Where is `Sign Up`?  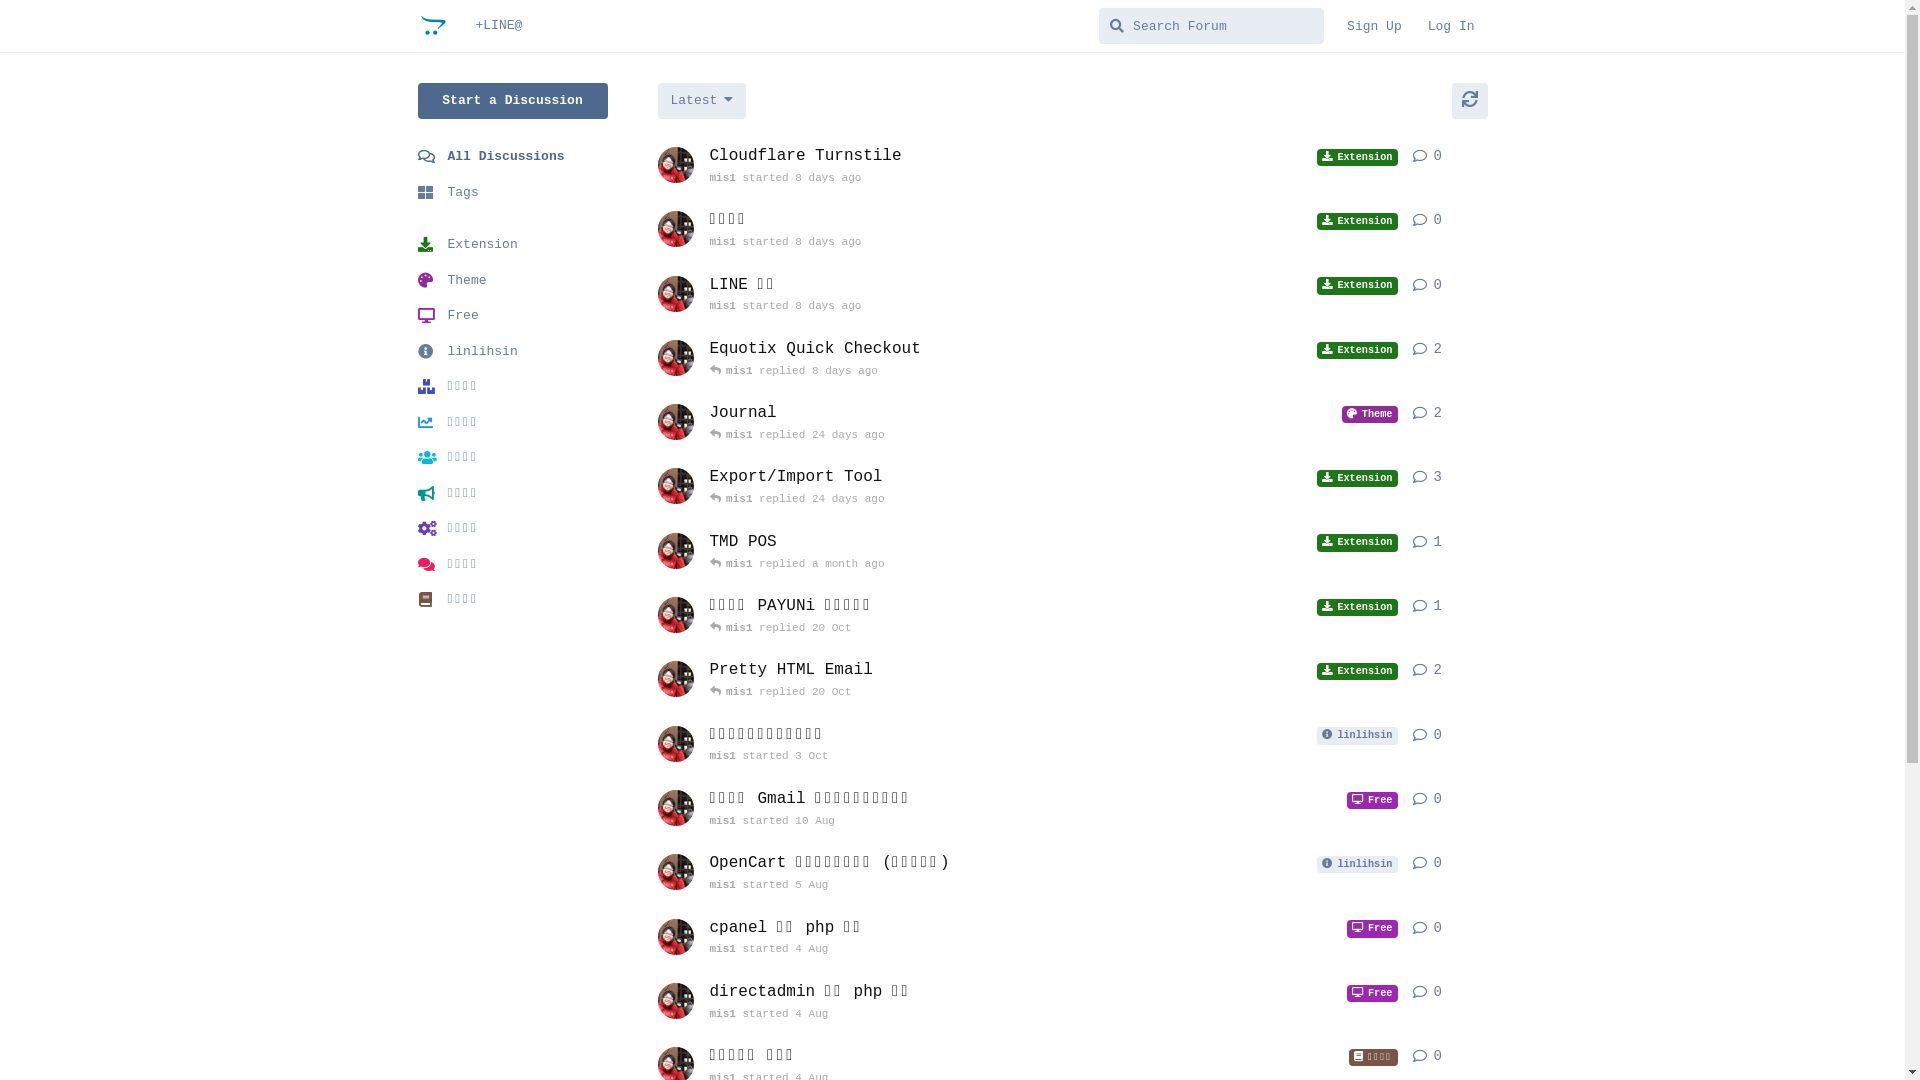
Sign Up is located at coordinates (1374, 26).